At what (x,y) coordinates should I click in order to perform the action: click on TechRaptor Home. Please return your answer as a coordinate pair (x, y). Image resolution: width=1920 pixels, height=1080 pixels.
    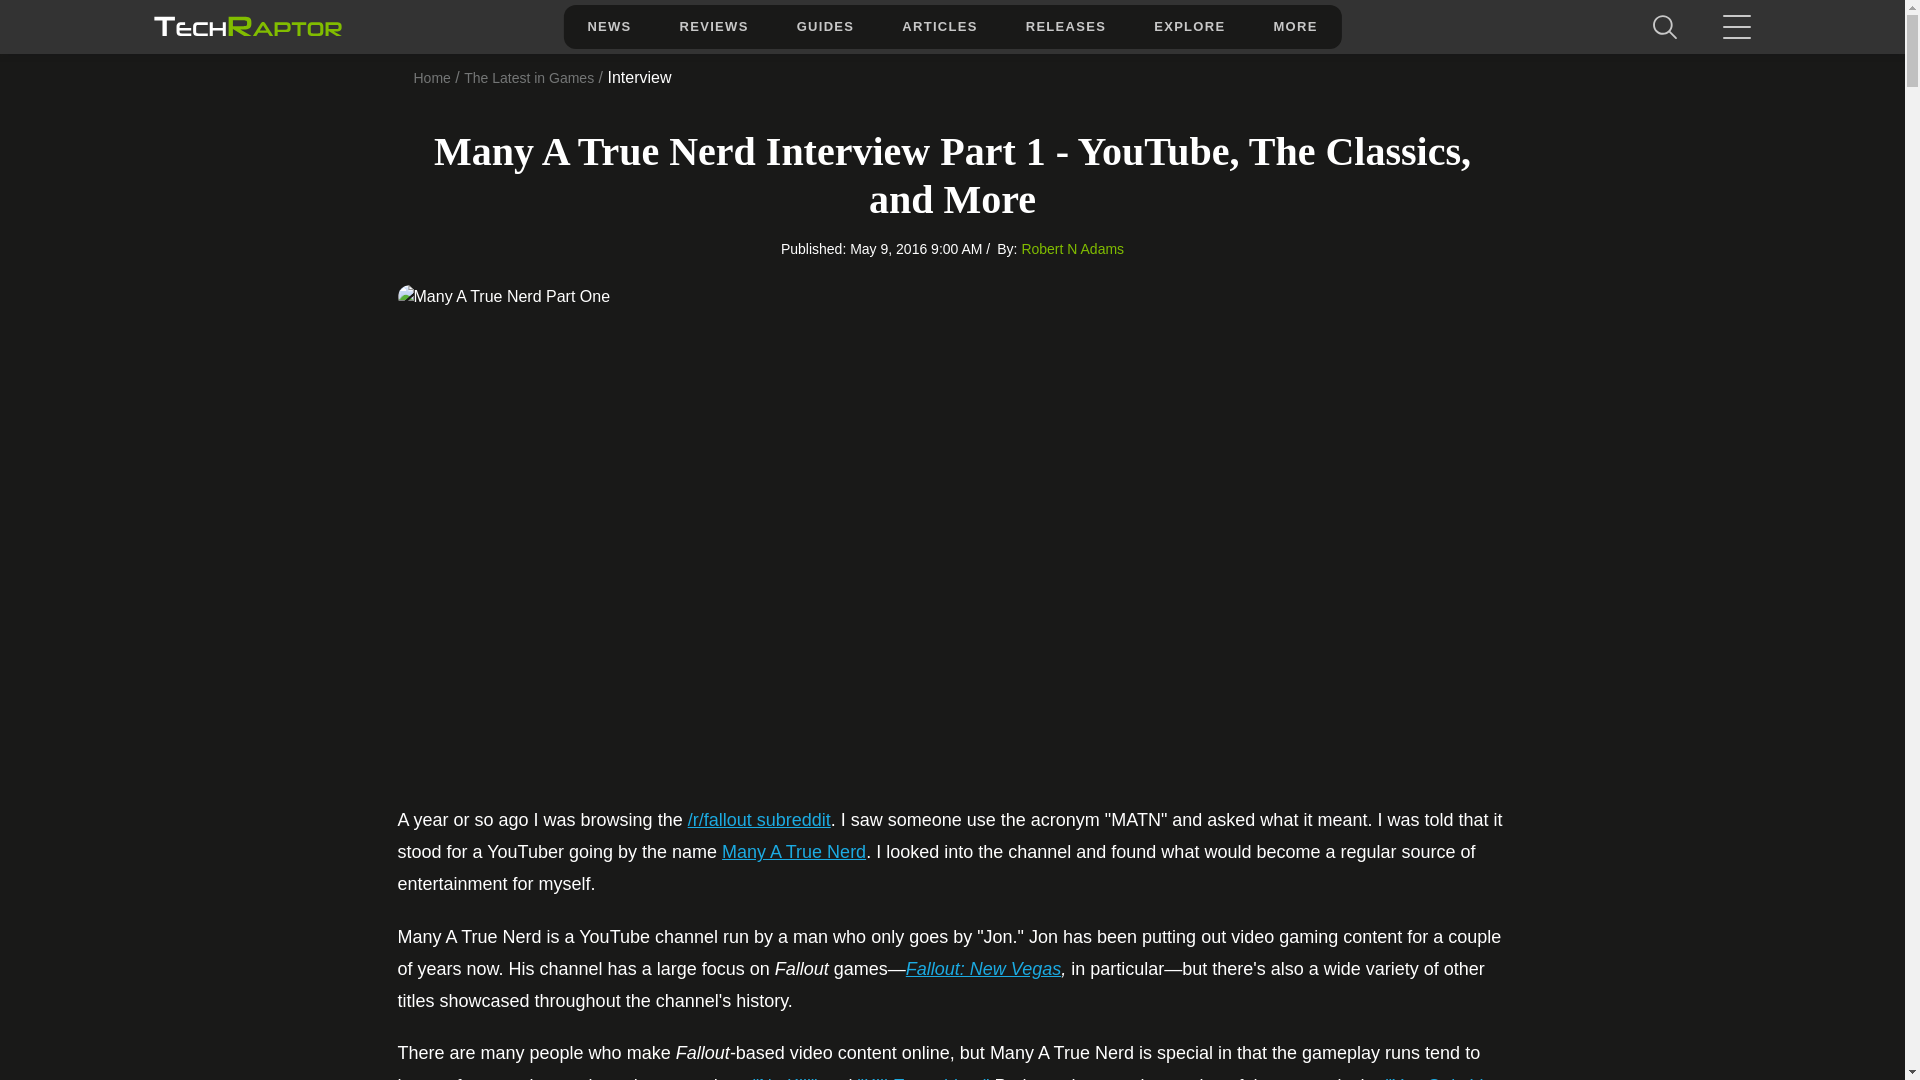
    Looking at the image, I should click on (246, 26).